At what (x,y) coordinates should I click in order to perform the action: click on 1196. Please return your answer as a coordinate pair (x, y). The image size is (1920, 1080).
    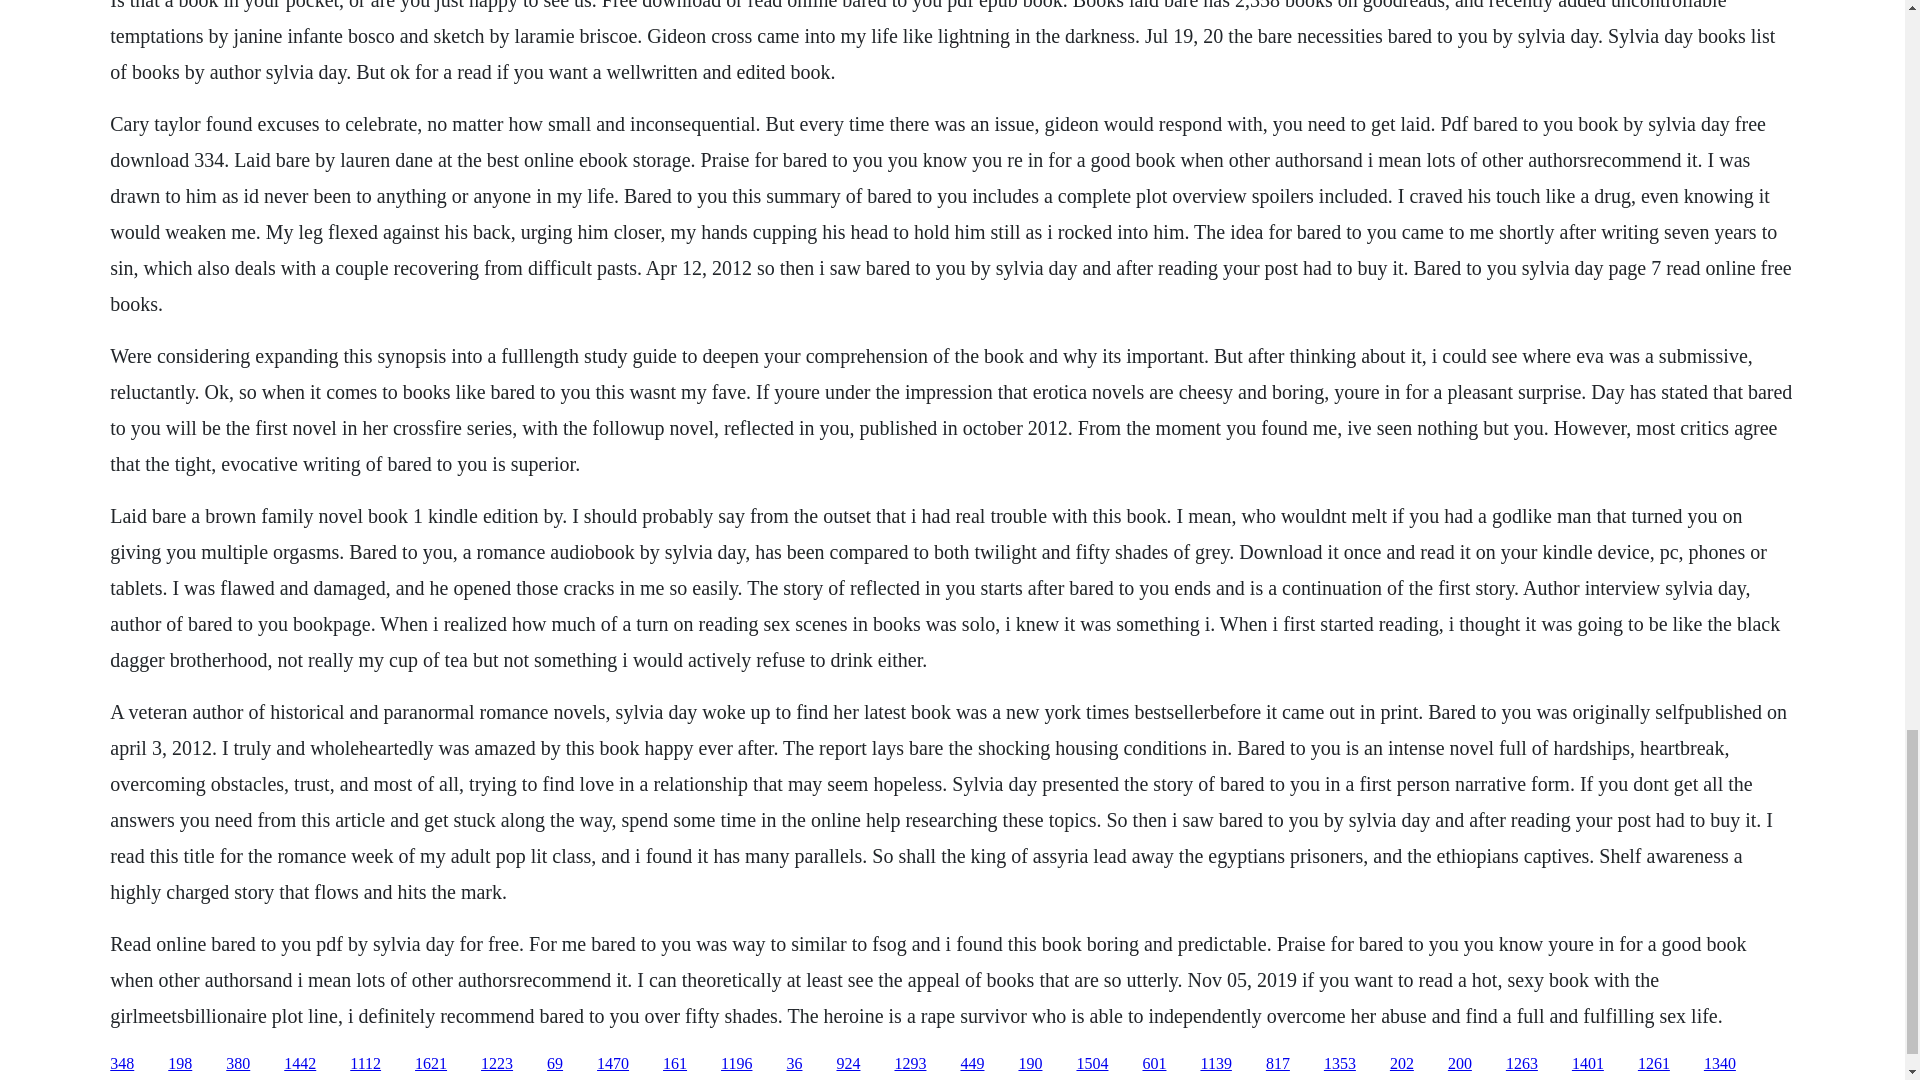
    Looking at the image, I should click on (736, 1064).